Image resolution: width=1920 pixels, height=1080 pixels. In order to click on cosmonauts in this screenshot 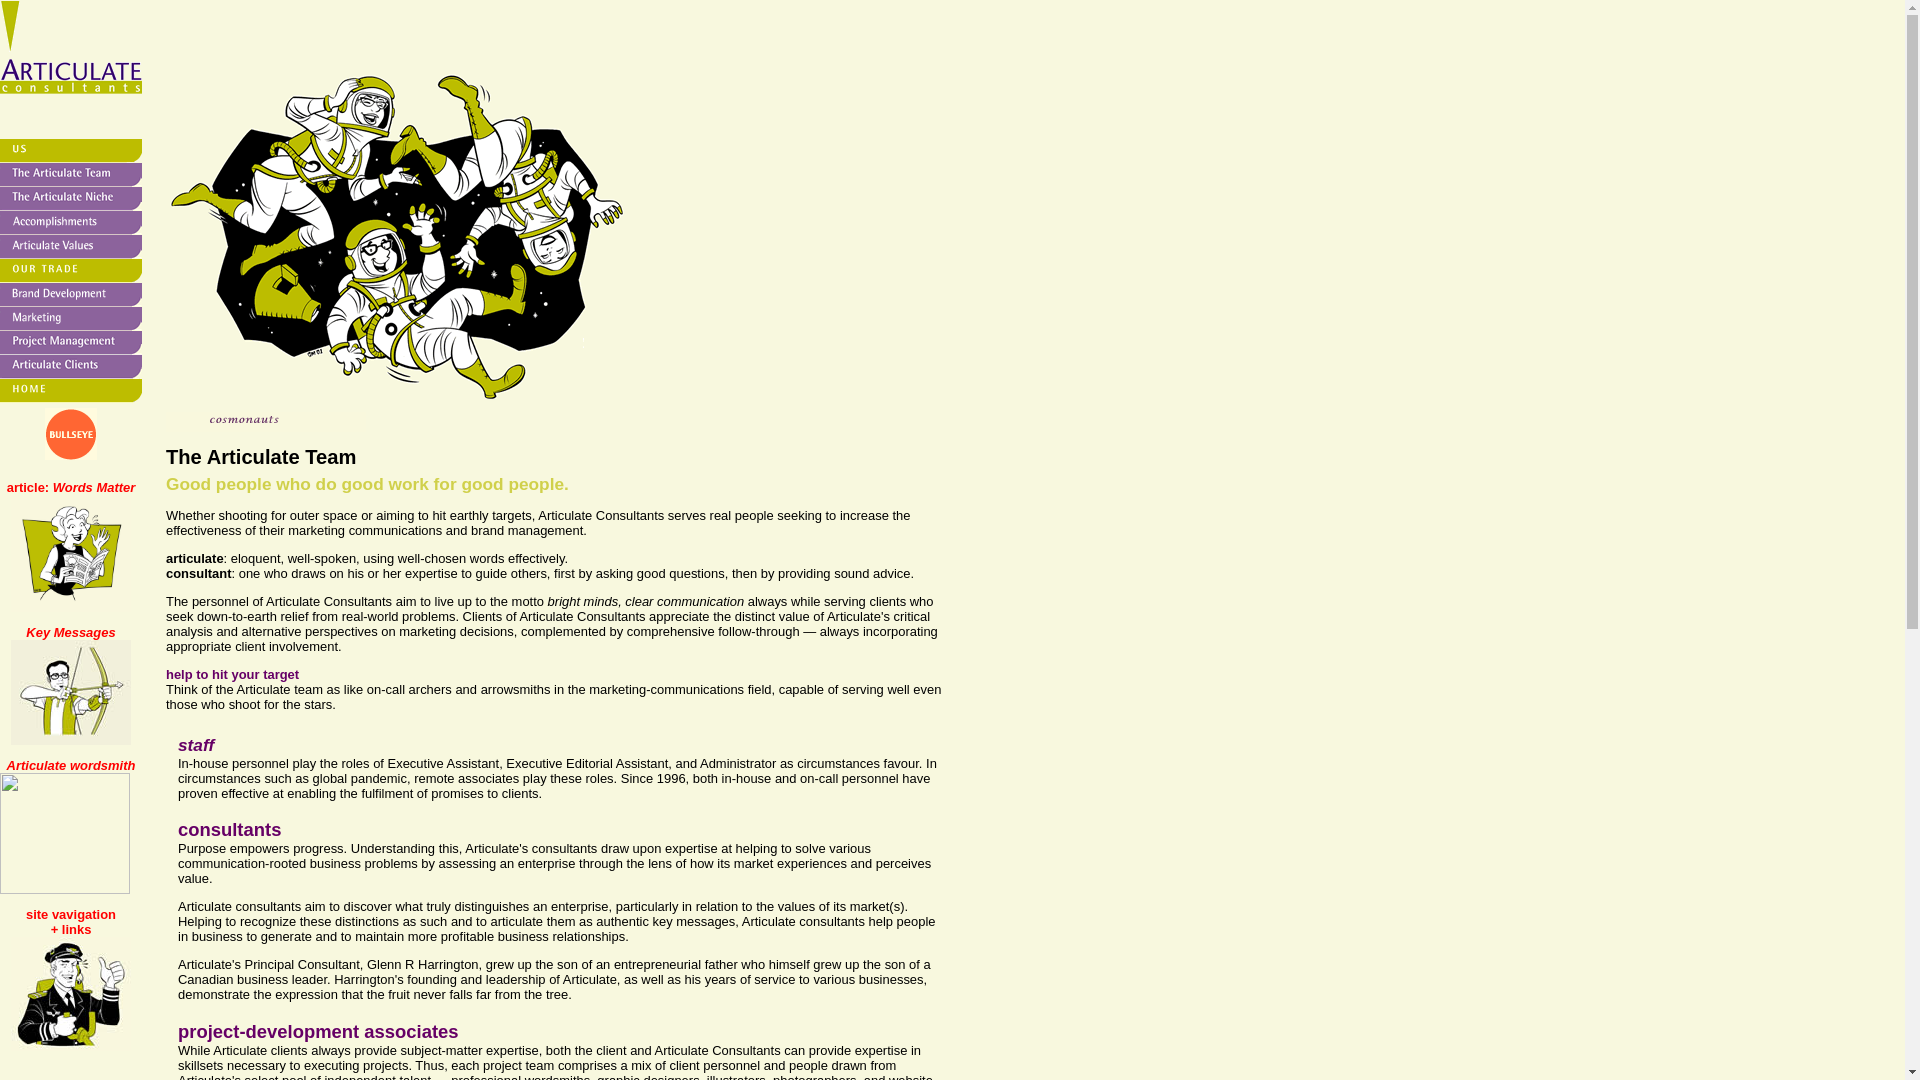, I will do `click(442, 236)`.